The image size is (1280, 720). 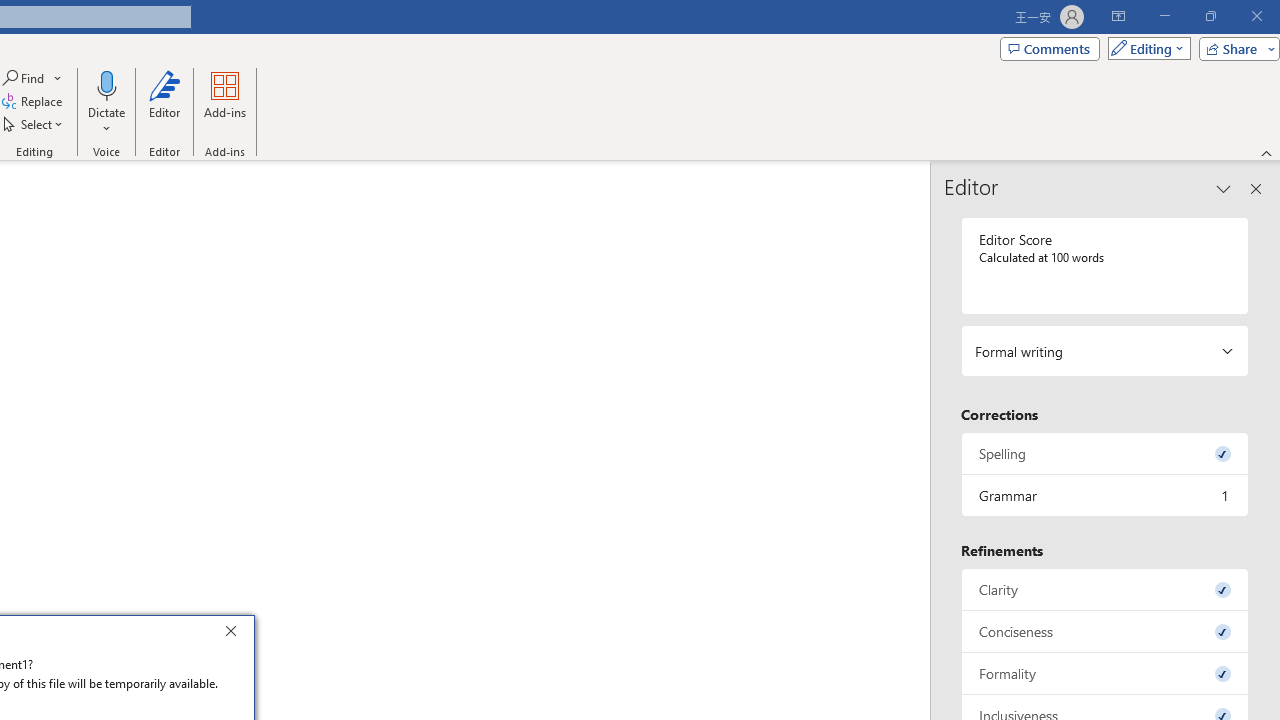 What do you see at coordinates (1105, 674) in the screenshot?
I see `Formality, 0 issues. Press space or enter to review items.` at bounding box center [1105, 674].